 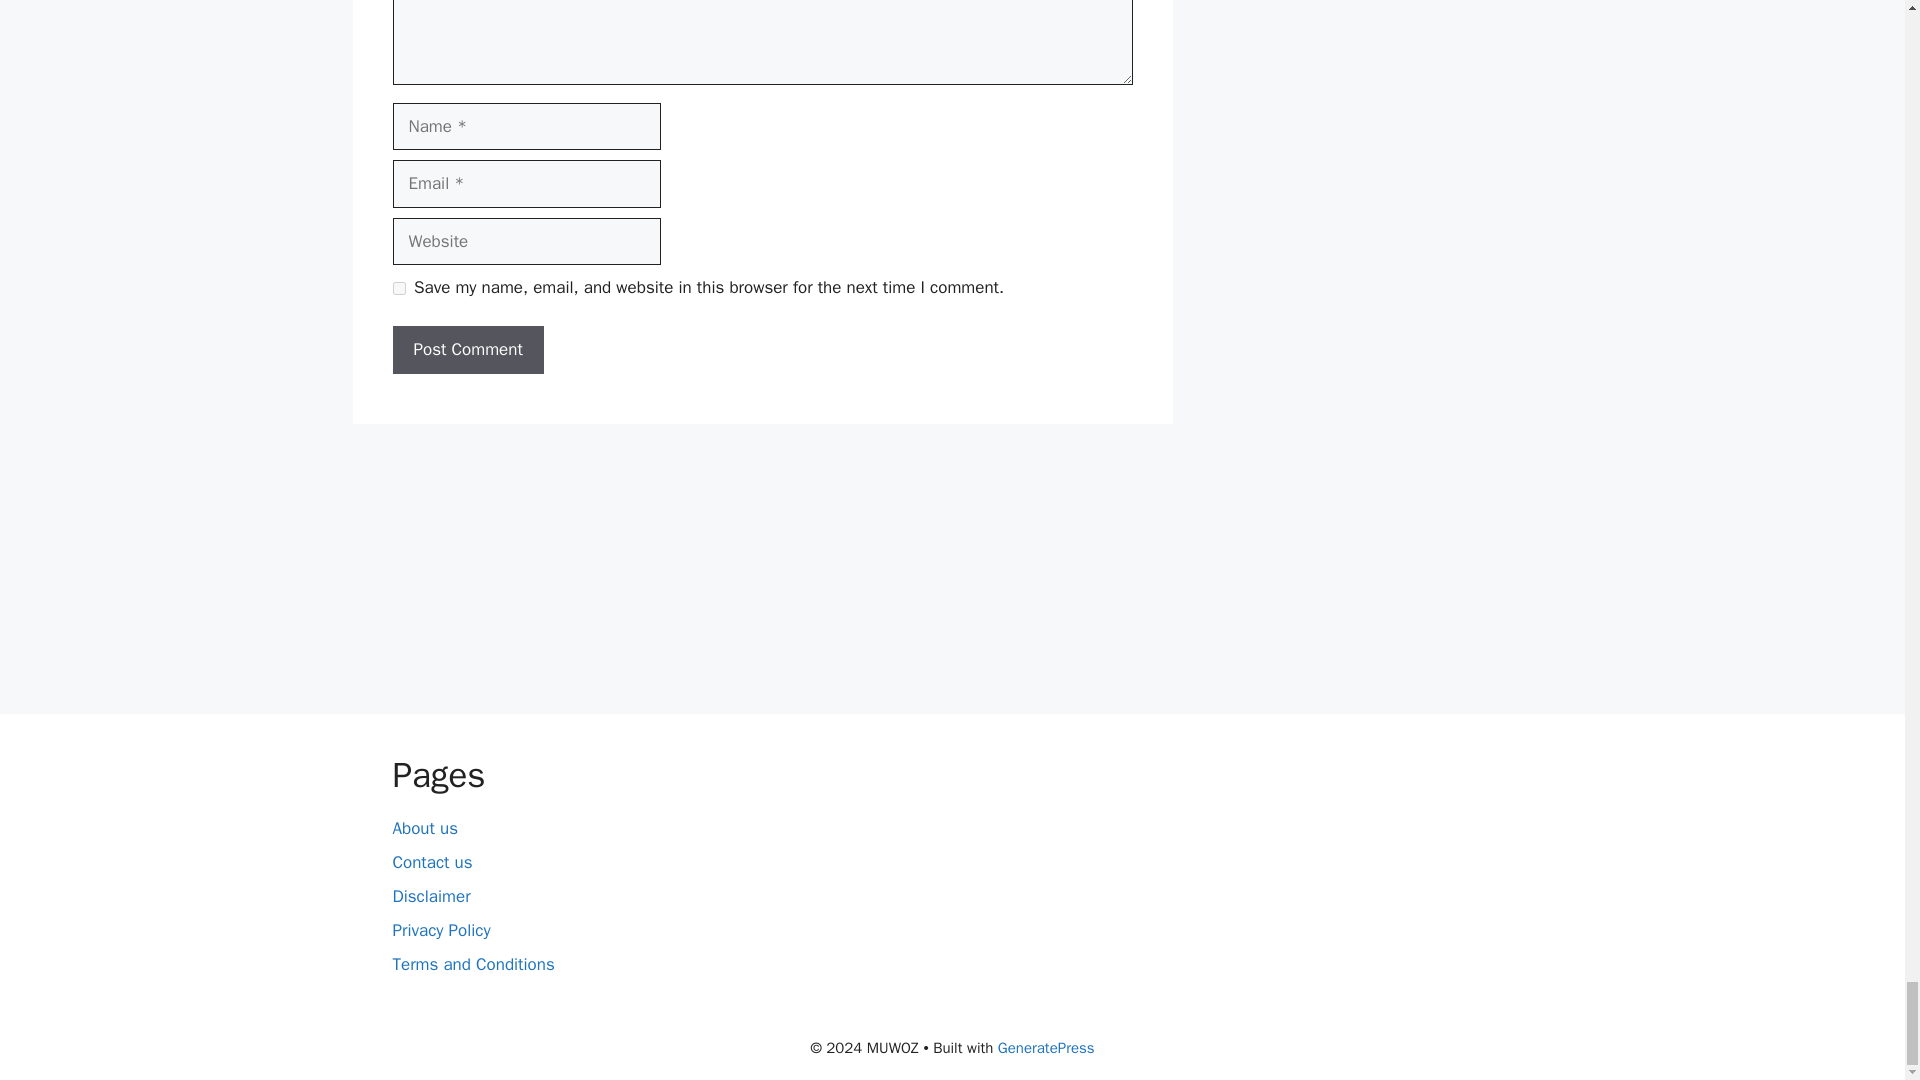 I want to click on Privacy Policy, so click(x=440, y=930).